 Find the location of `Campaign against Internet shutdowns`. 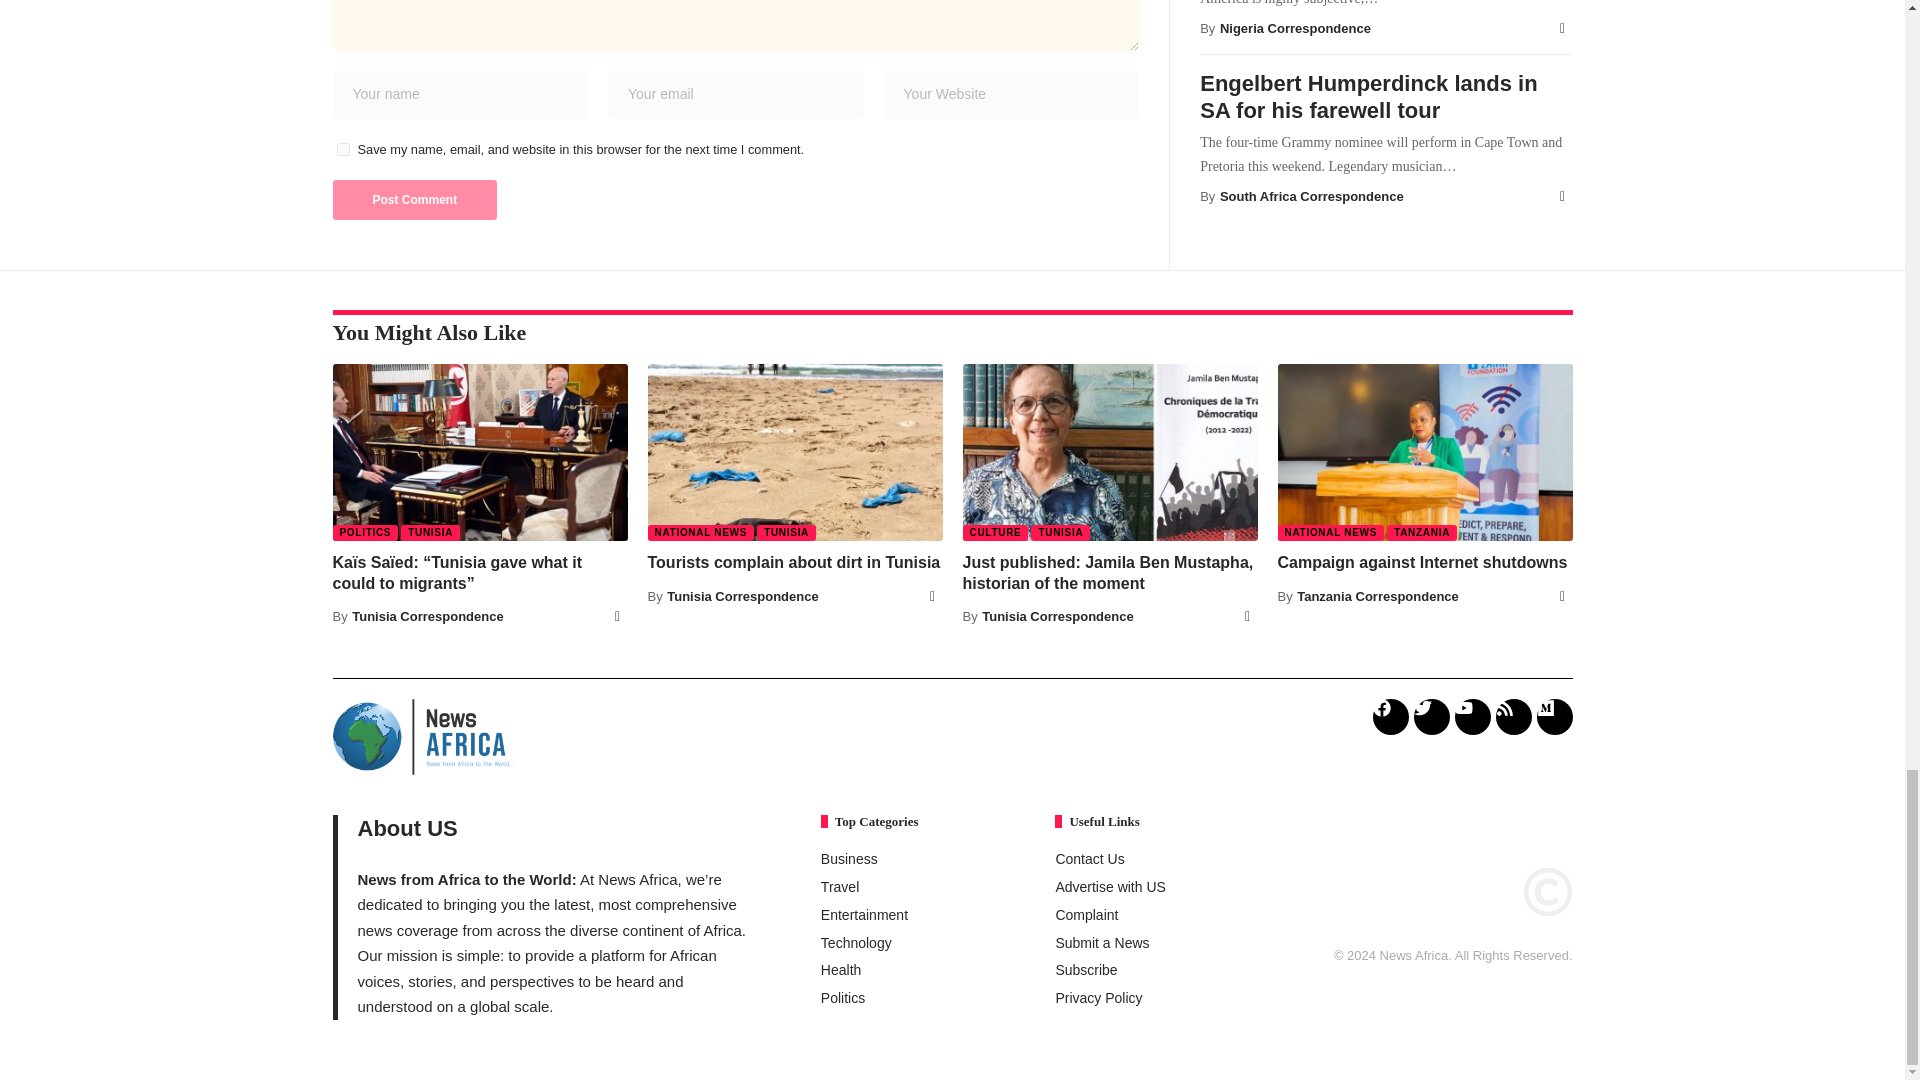

Campaign against Internet shutdowns is located at coordinates (1425, 452).